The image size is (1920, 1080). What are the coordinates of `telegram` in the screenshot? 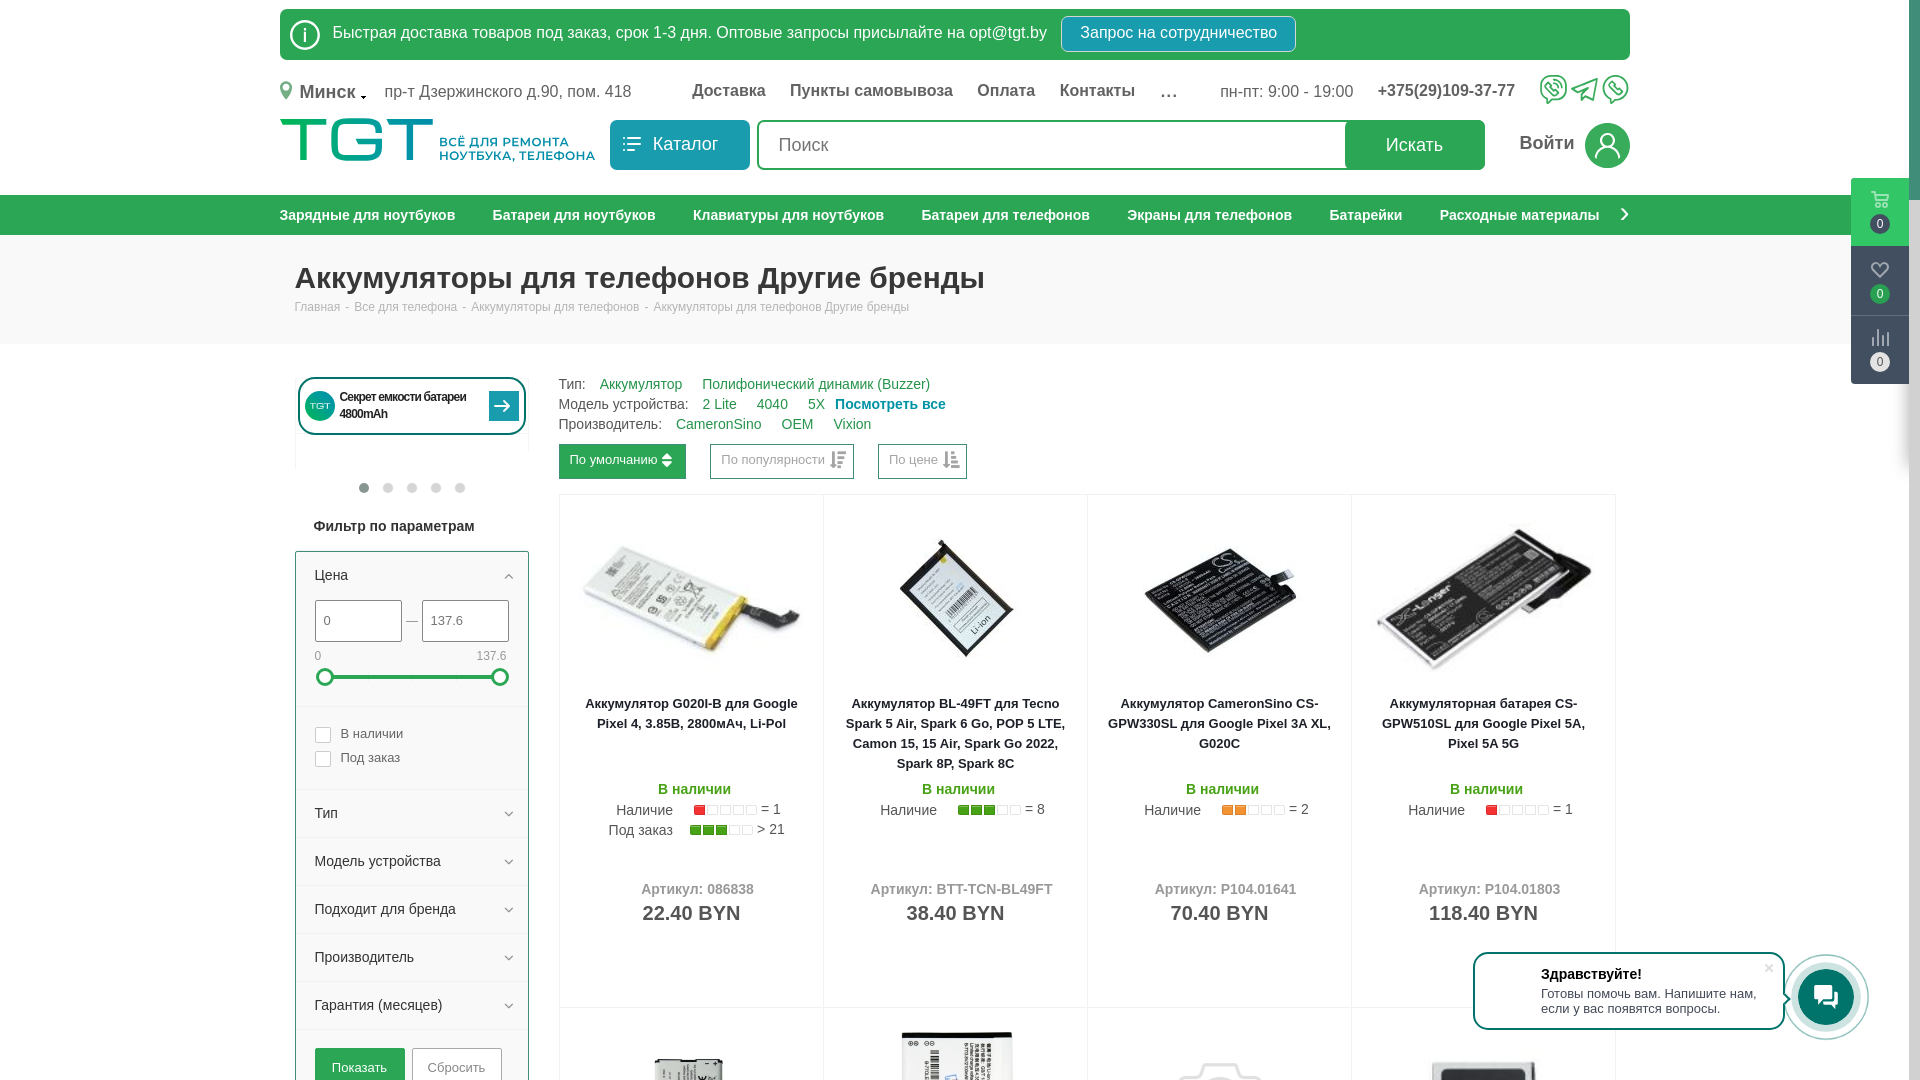 It's located at (1584, 91).